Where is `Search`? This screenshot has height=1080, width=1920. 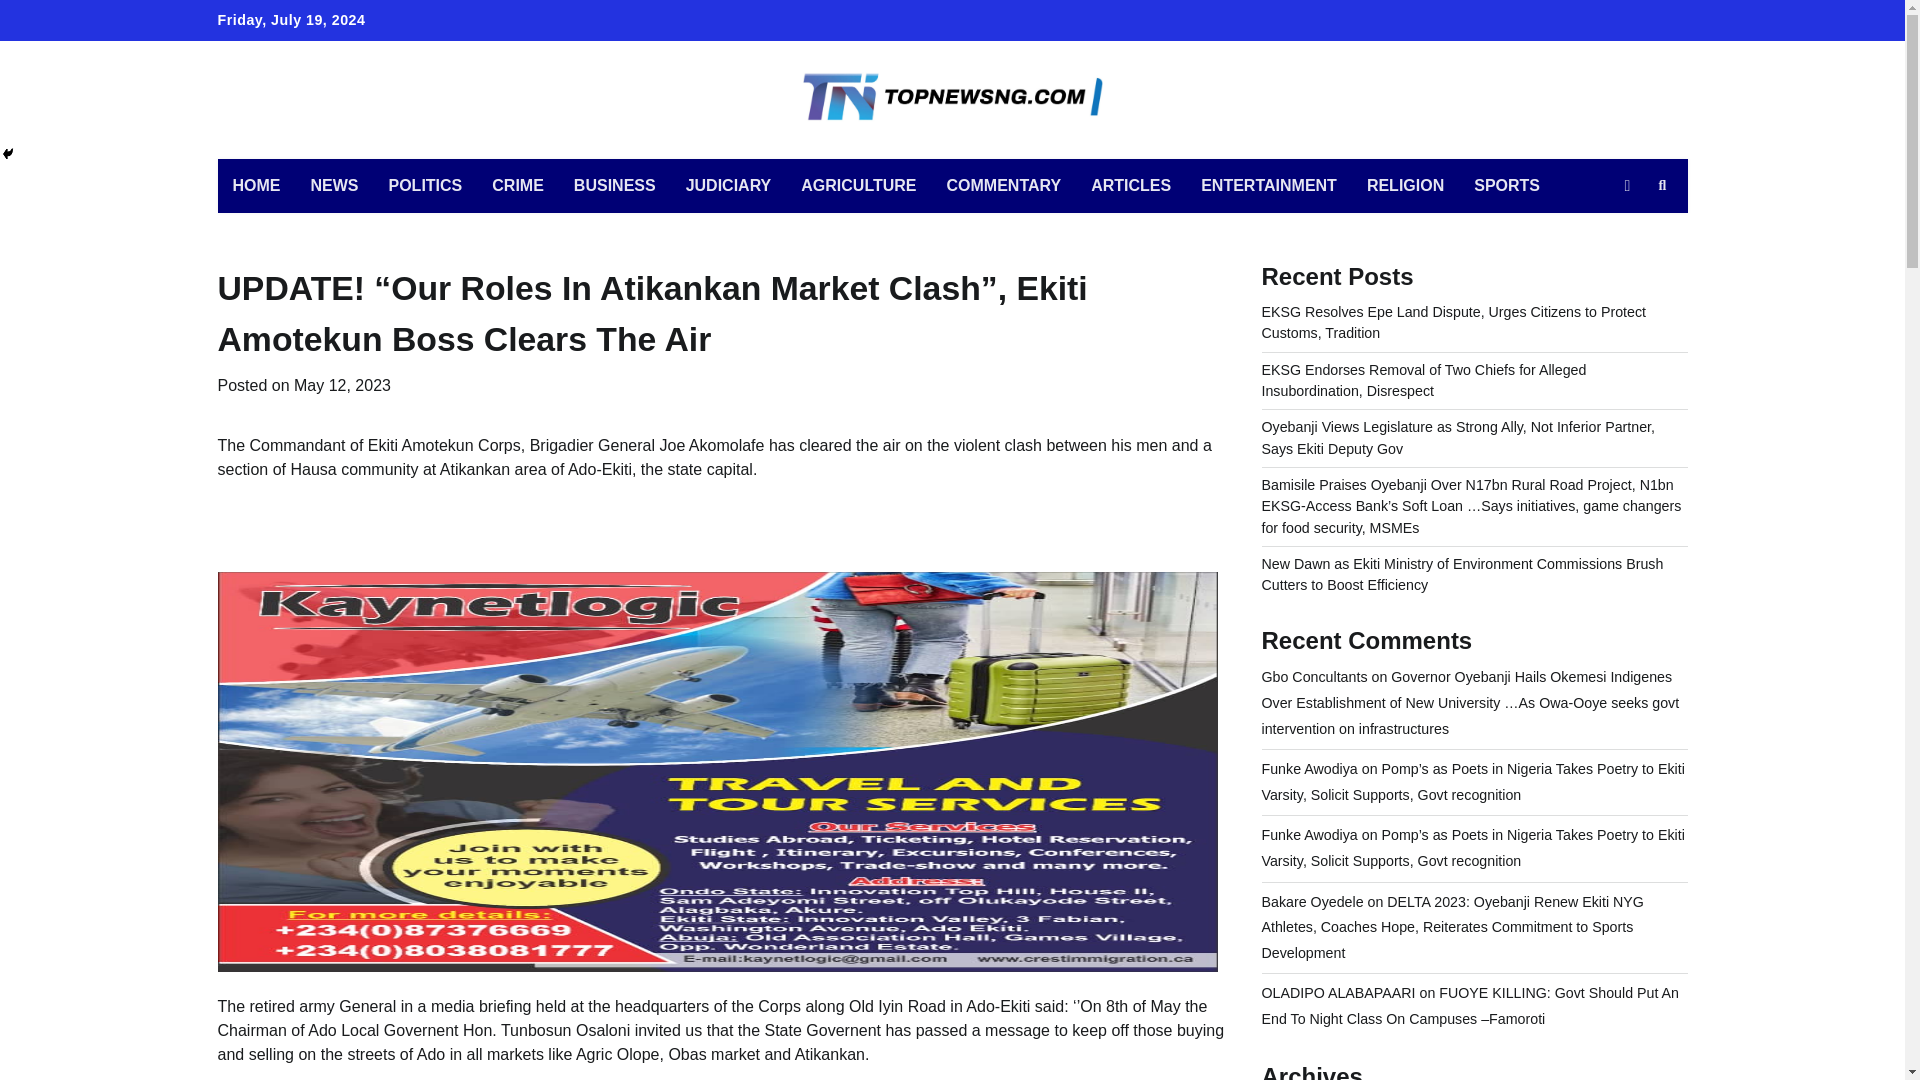 Search is located at coordinates (1662, 185).